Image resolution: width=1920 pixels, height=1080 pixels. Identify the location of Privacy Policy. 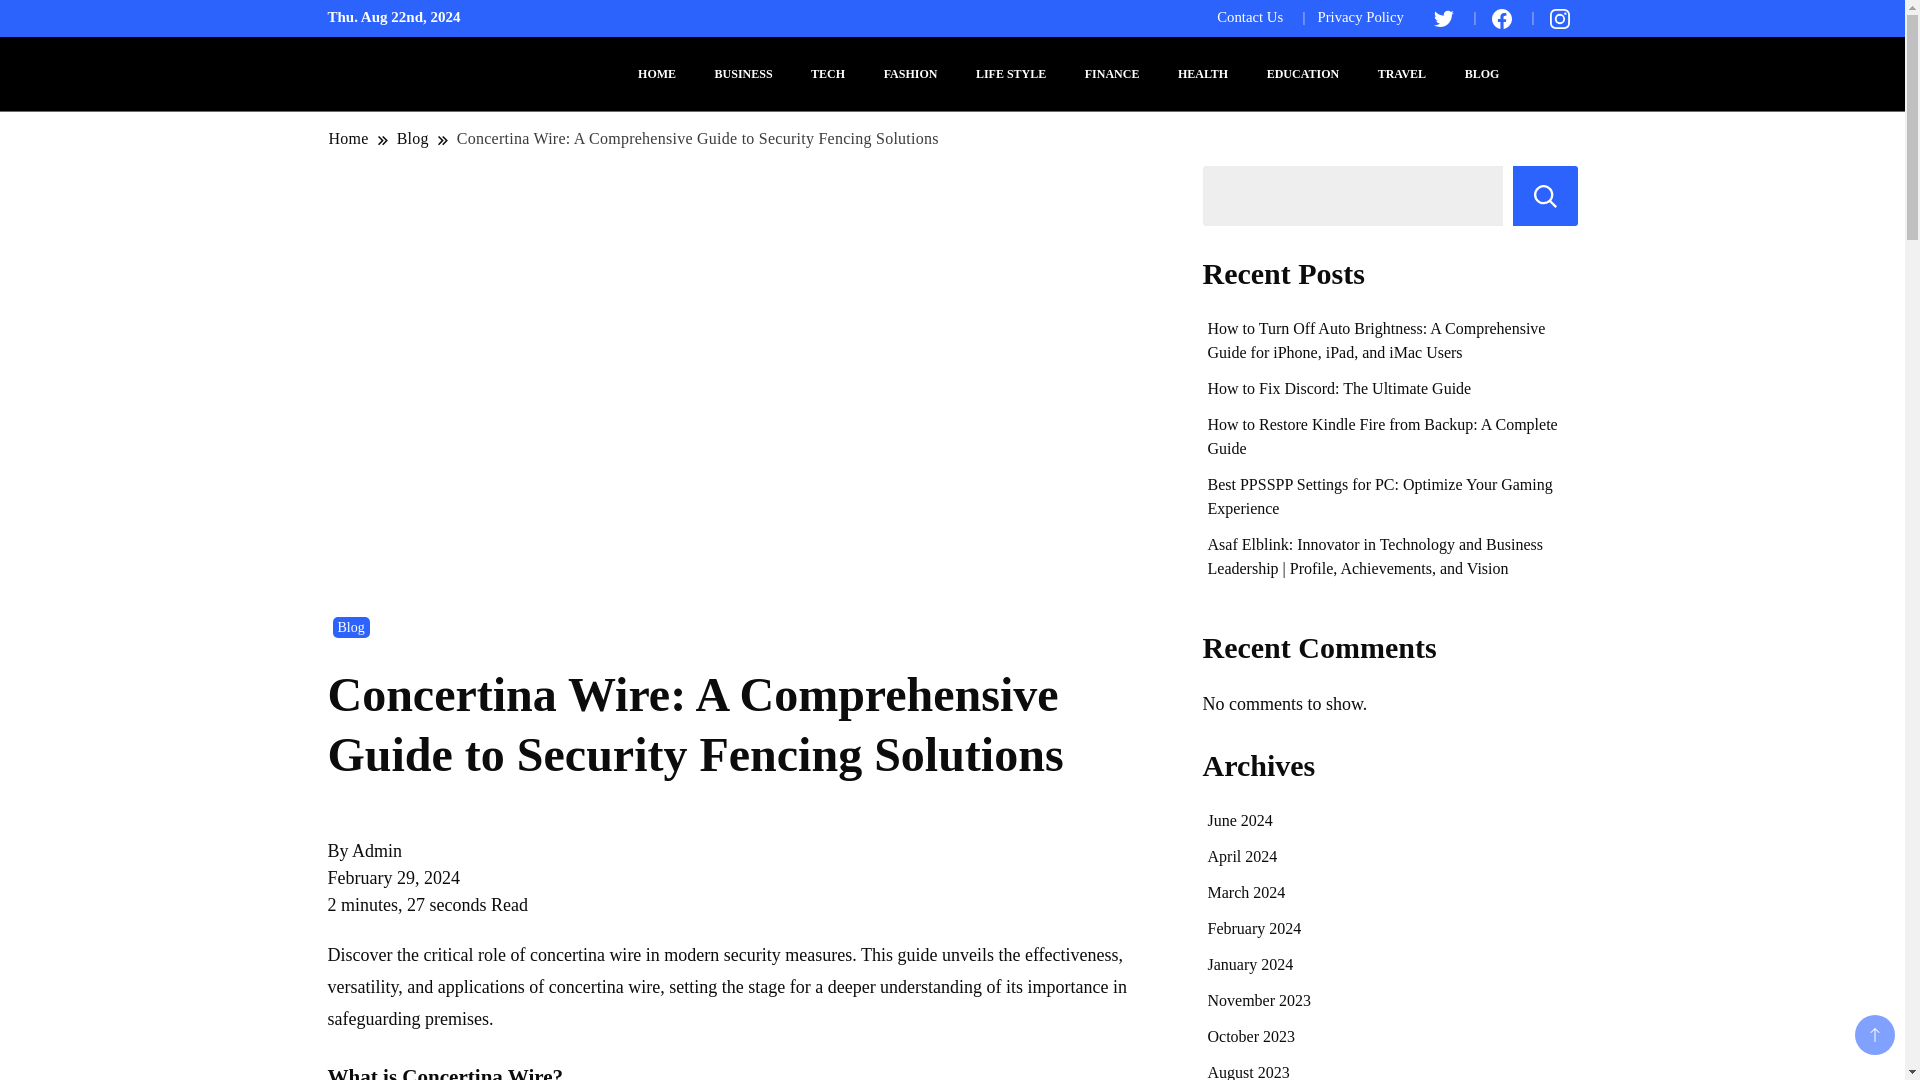
(1360, 16).